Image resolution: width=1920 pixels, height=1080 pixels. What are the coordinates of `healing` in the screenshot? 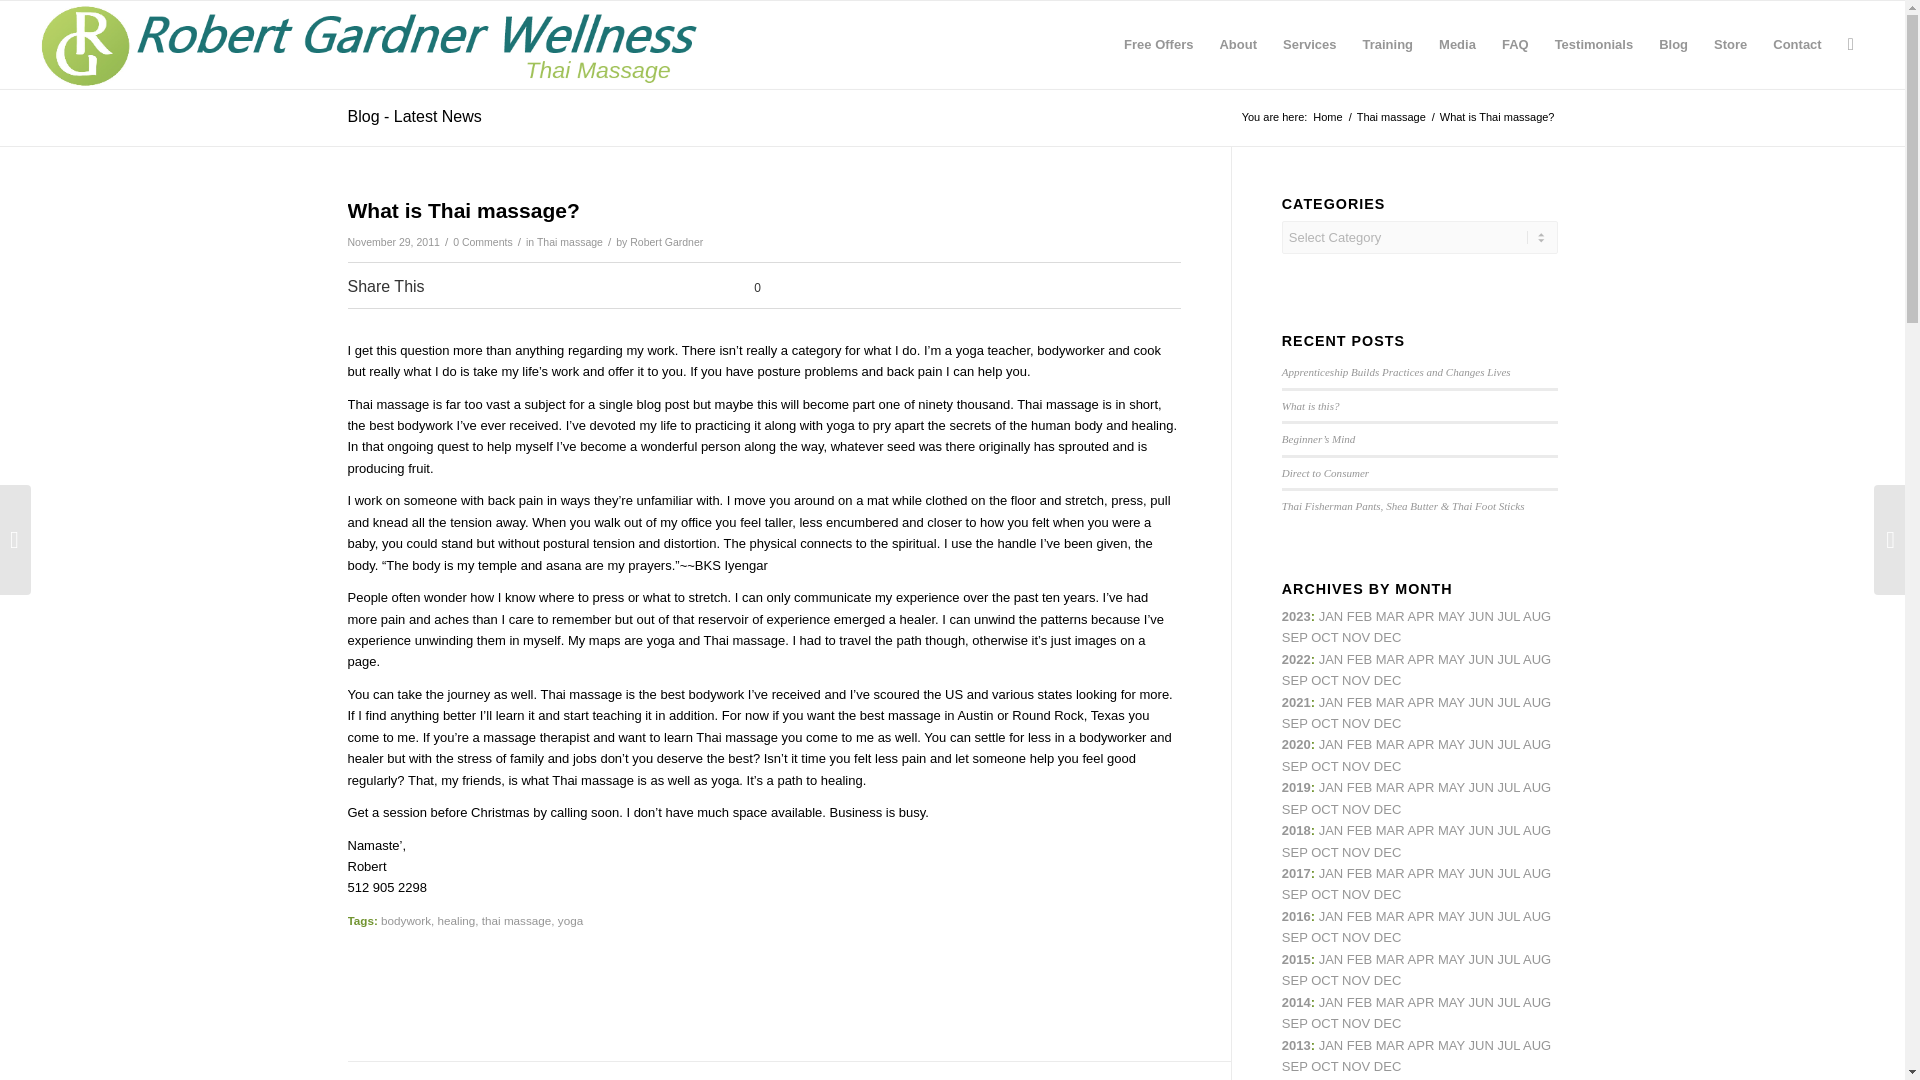 It's located at (456, 920).